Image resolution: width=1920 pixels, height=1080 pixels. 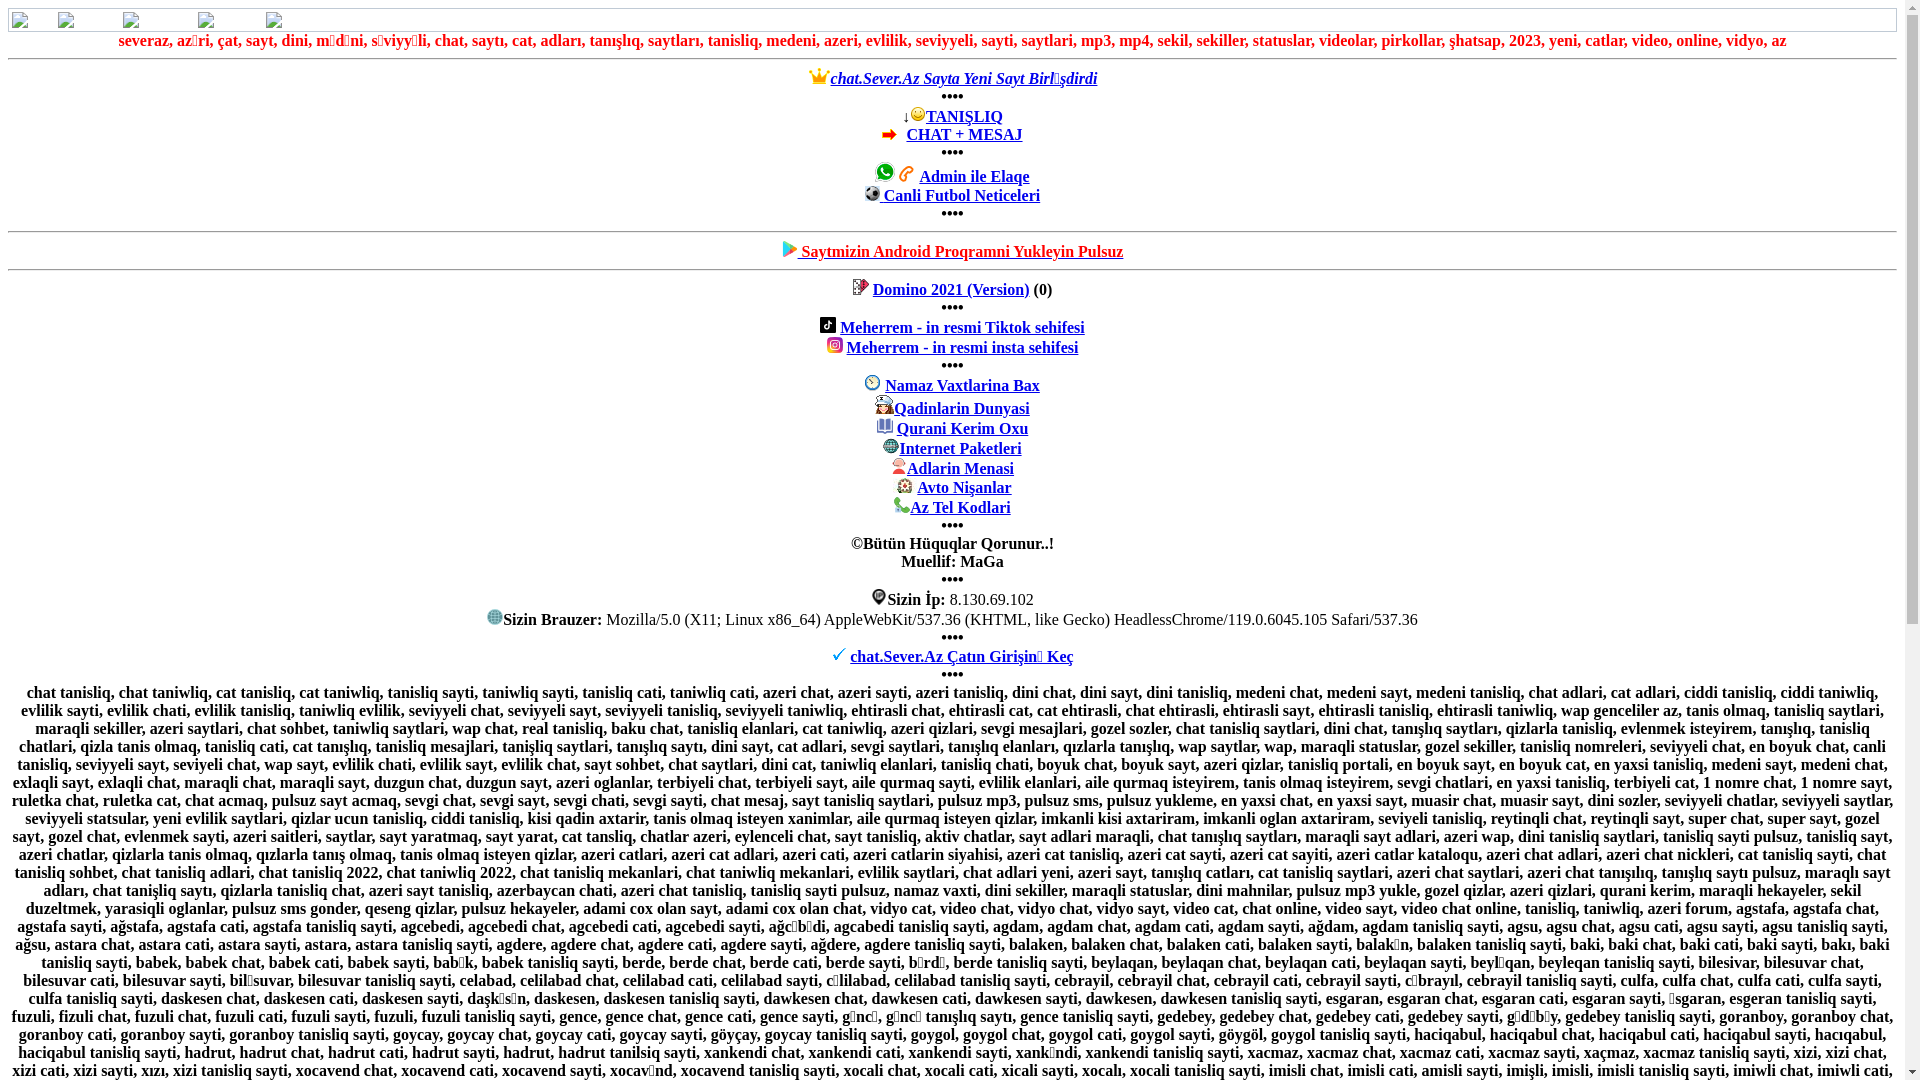 What do you see at coordinates (962, 195) in the screenshot?
I see `Canli Futbol Neticeleri` at bounding box center [962, 195].